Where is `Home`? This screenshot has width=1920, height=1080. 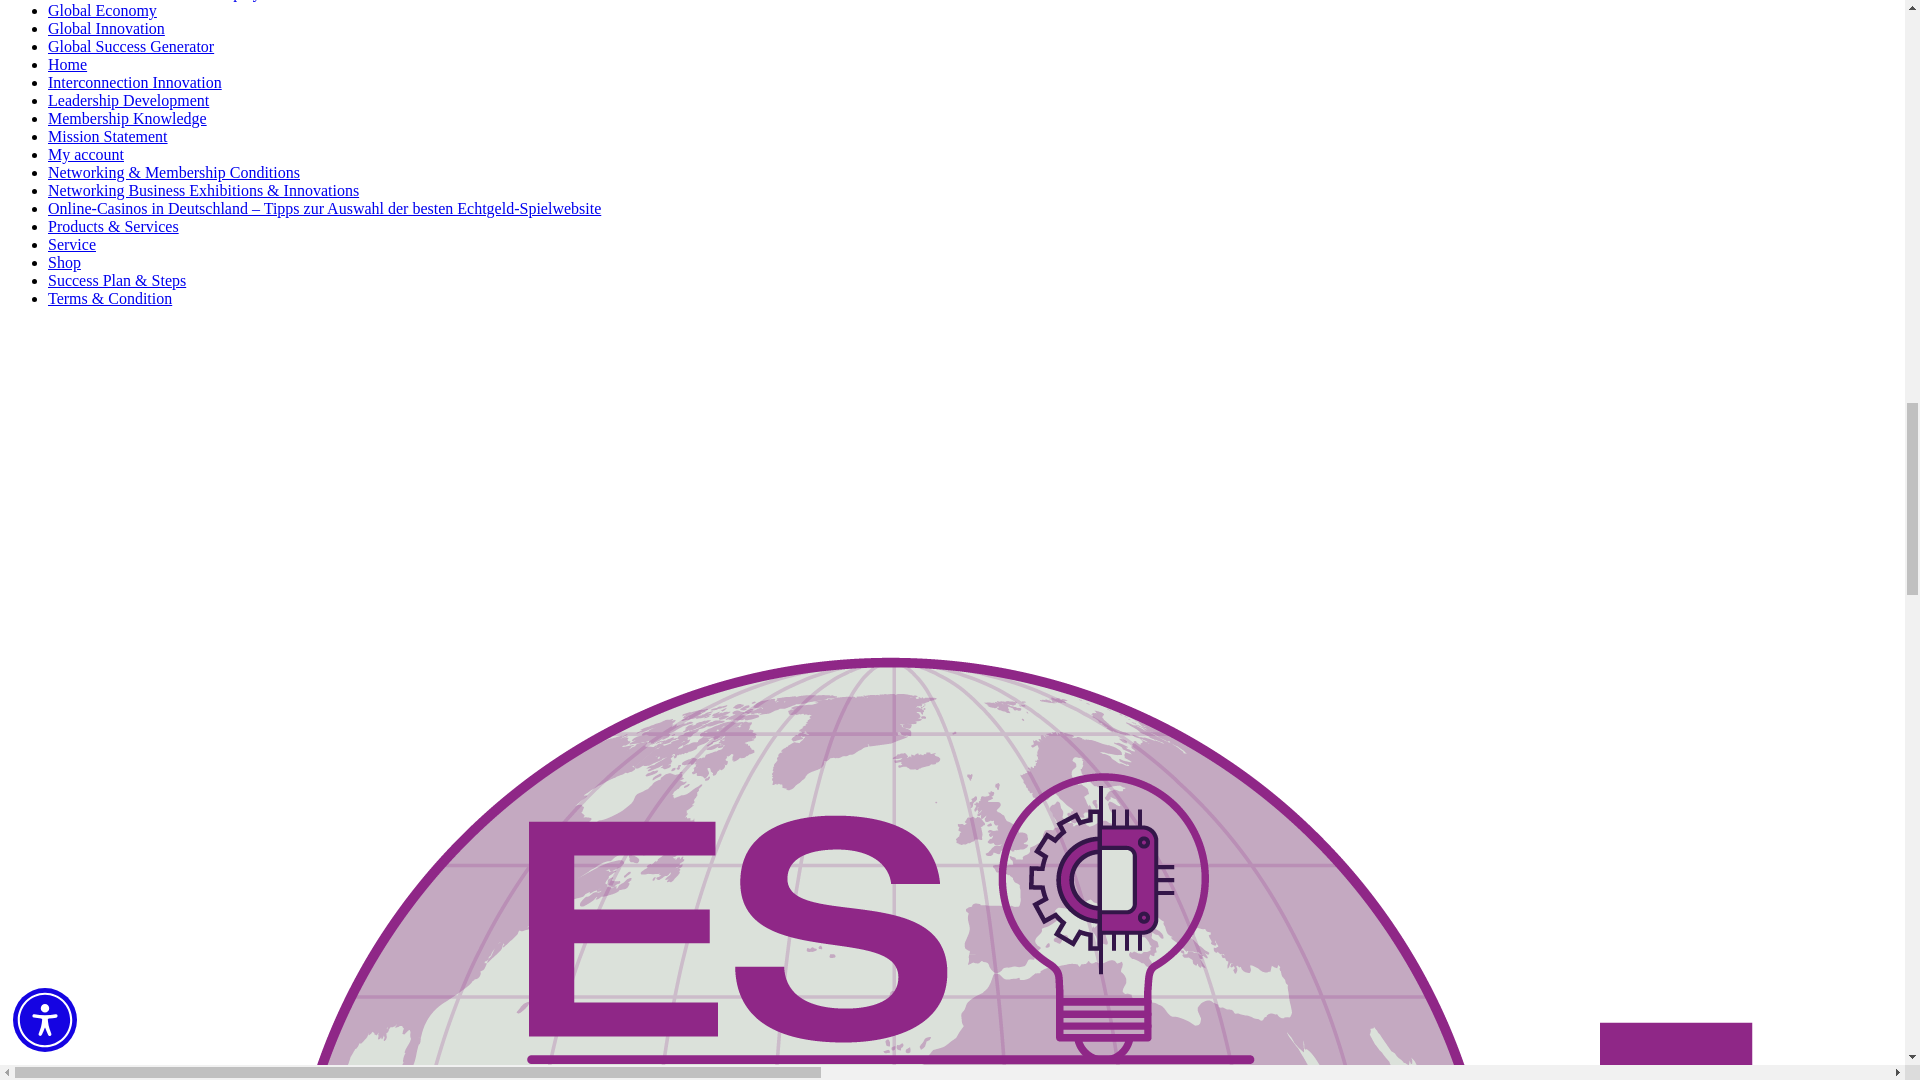
Home is located at coordinates (67, 64).